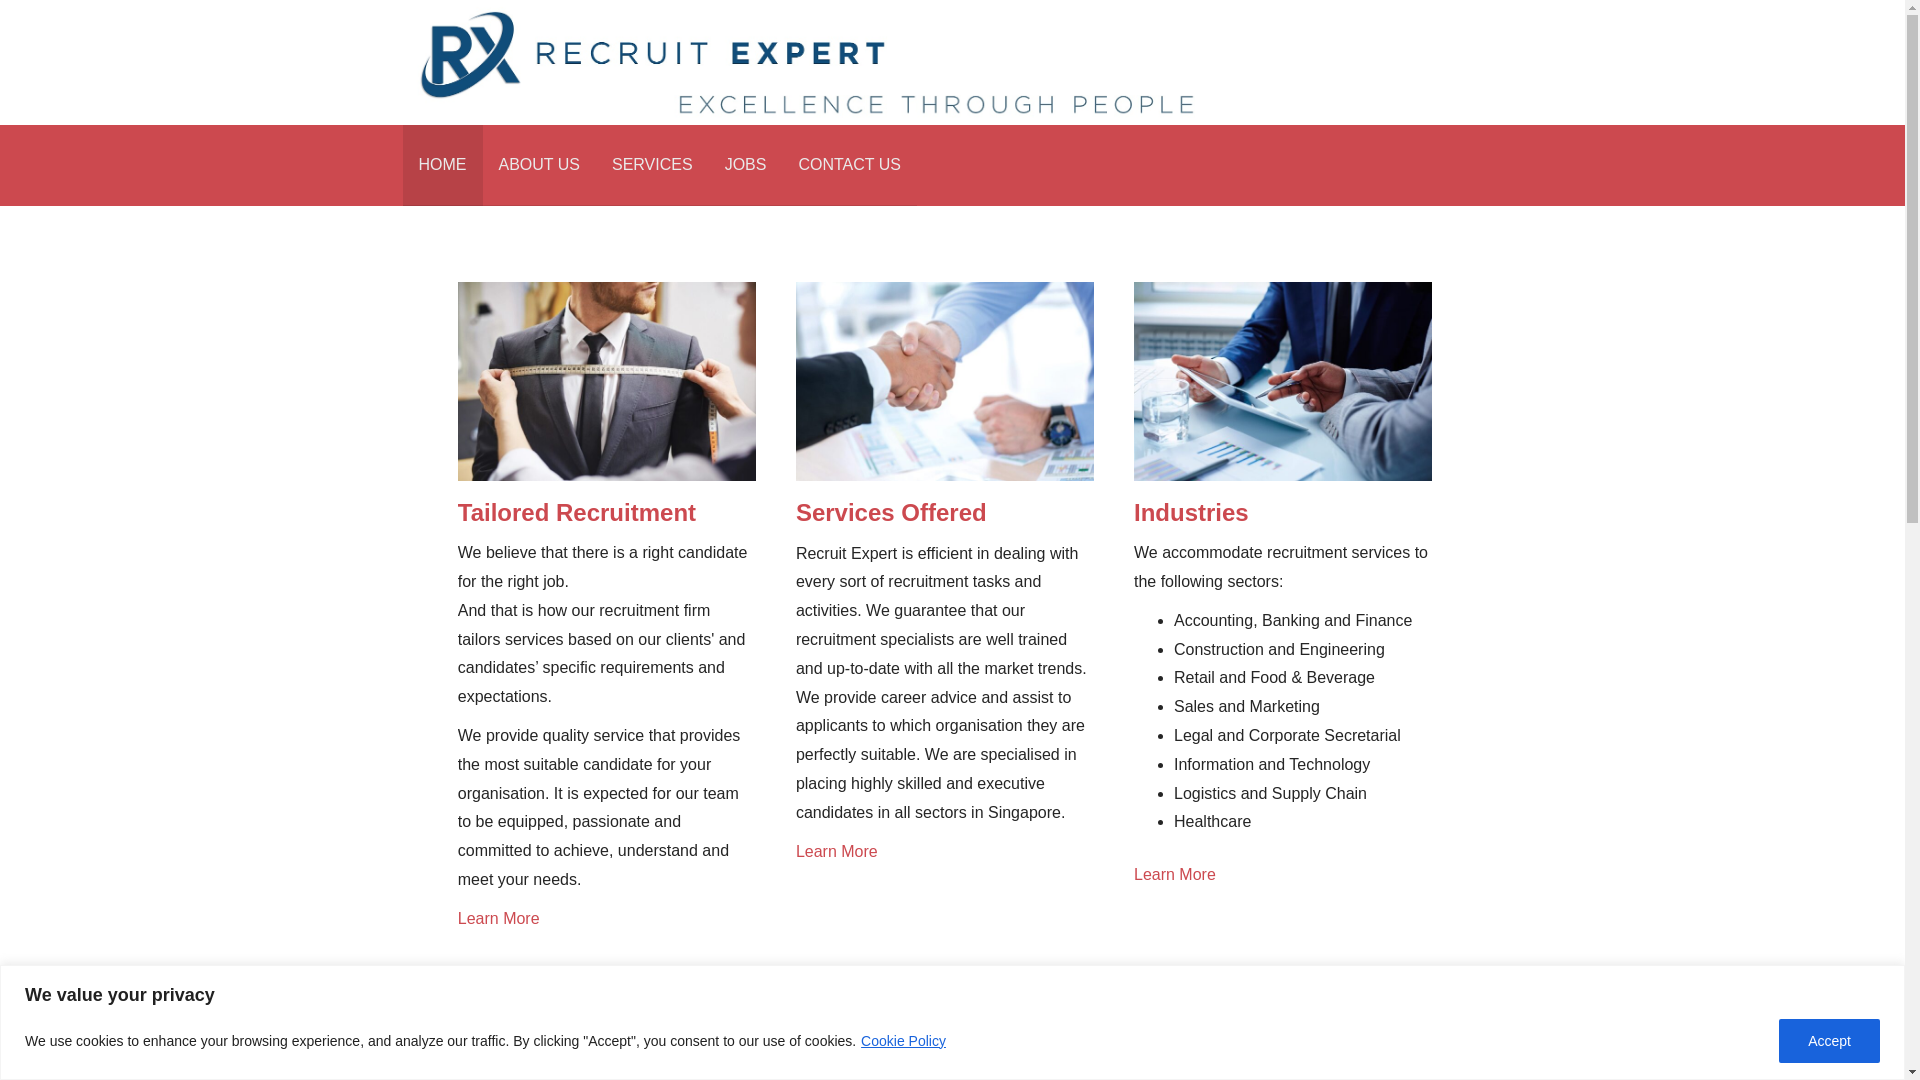  Describe the element at coordinates (441, 166) in the screenshot. I see `HOME` at that location.